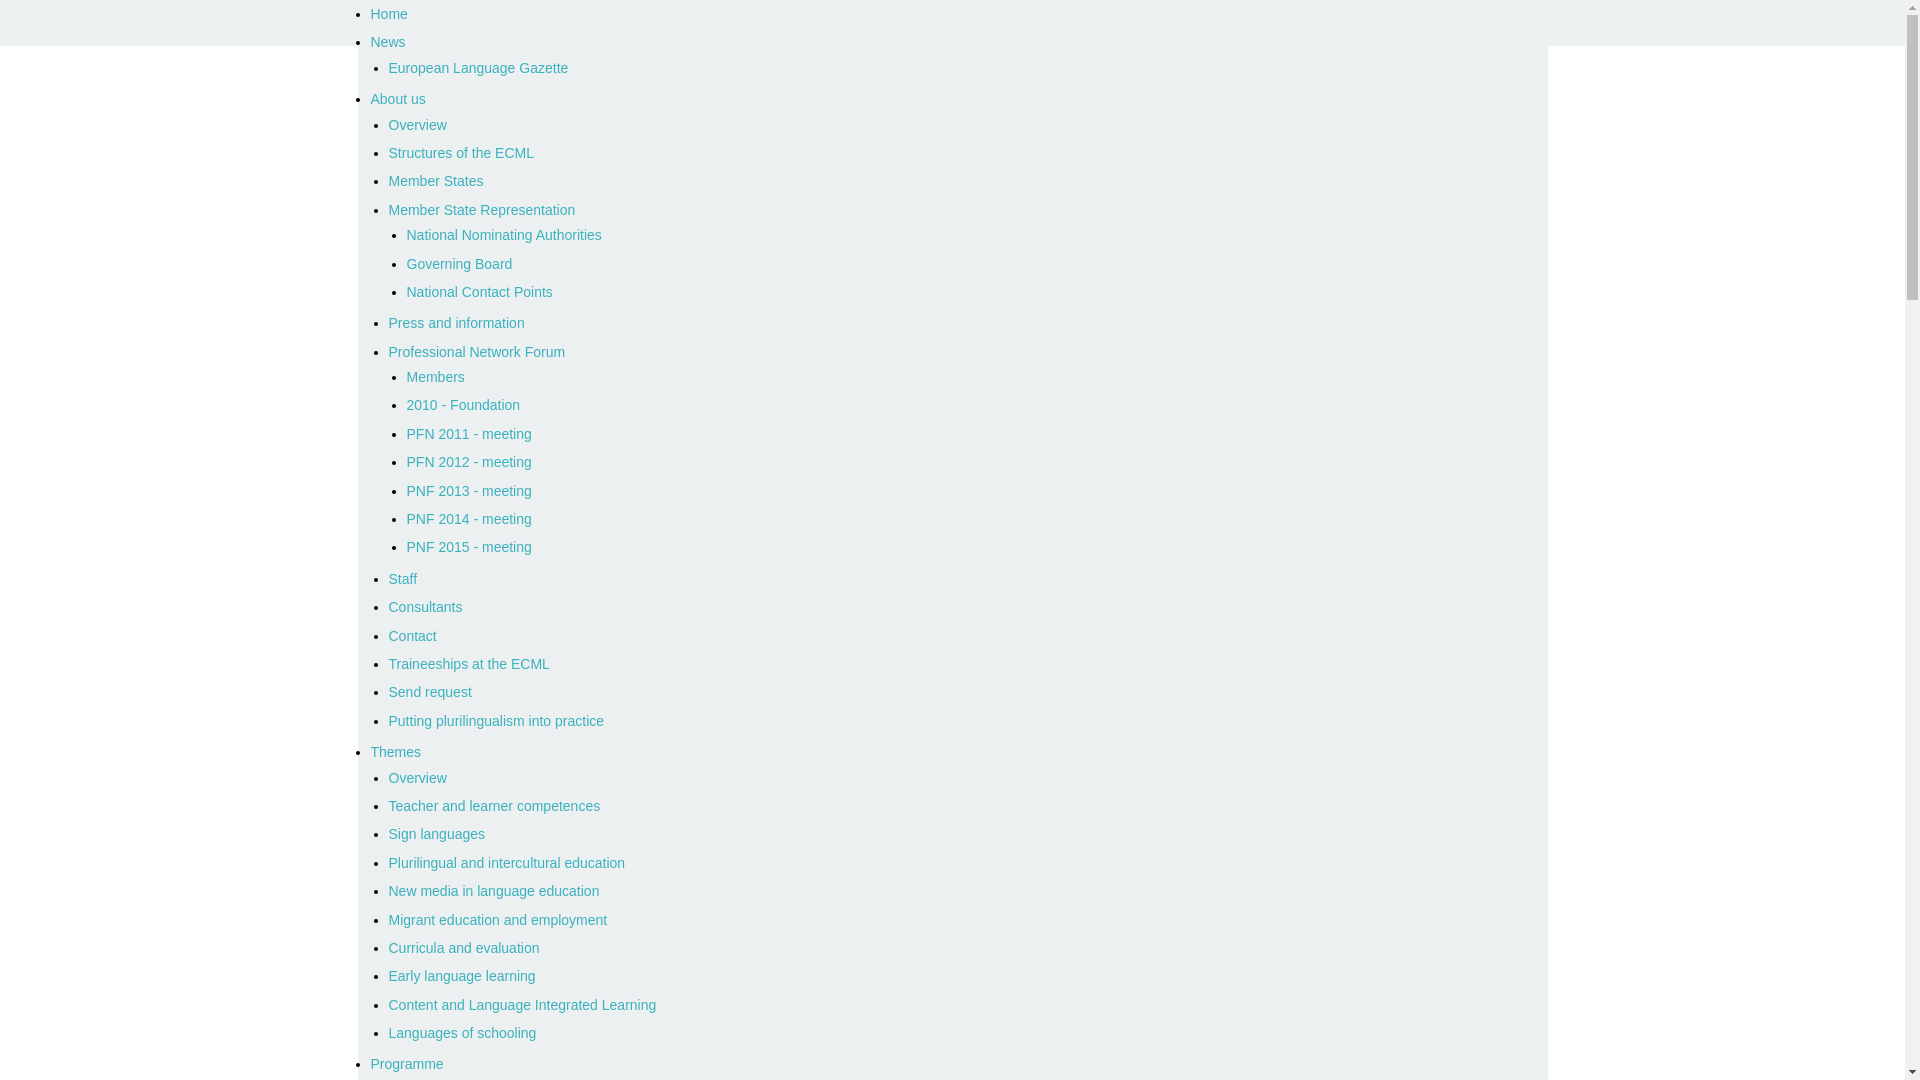 Image resolution: width=1920 pixels, height=1080 pixels. I want to click on Sign languages, so click(436, 834).